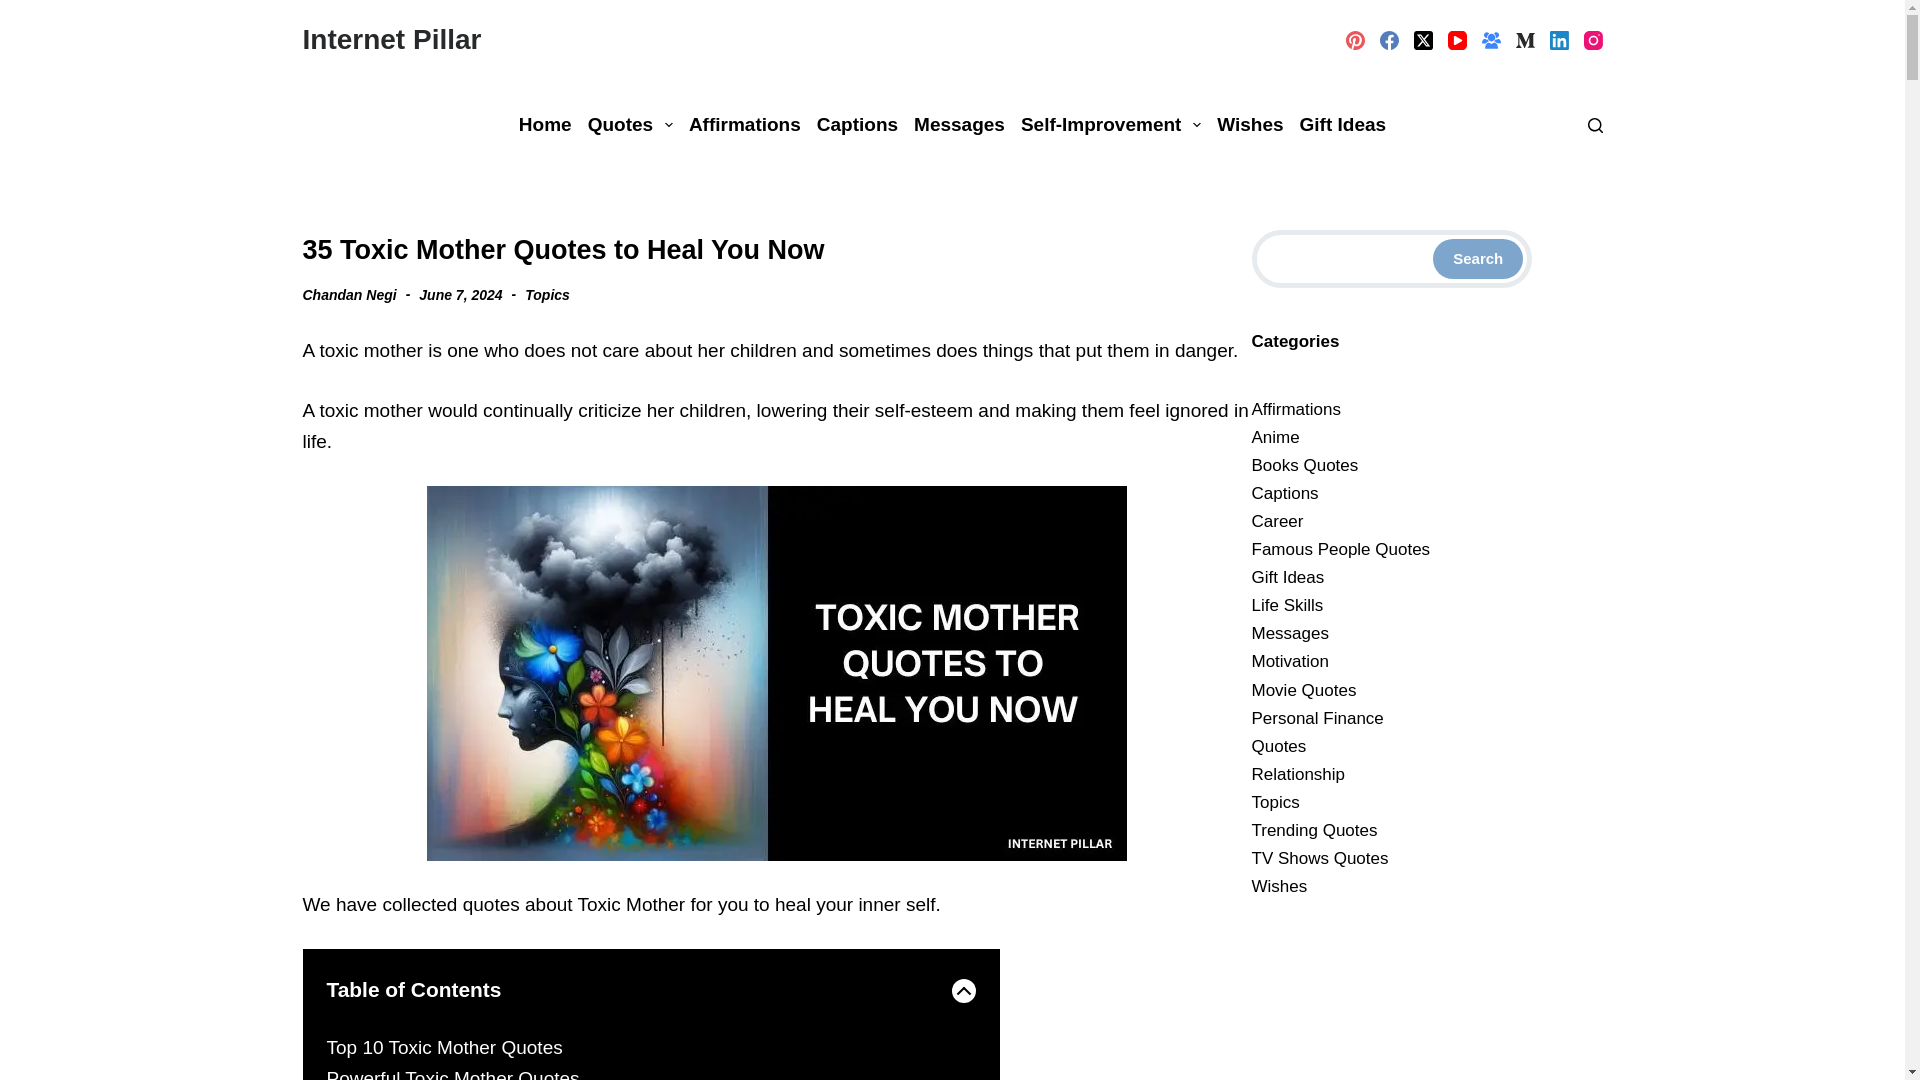  What do you see at coordinates (391, 39) in the screenshot?
I see `Internet Pillar` at bounding box center [391, 39].